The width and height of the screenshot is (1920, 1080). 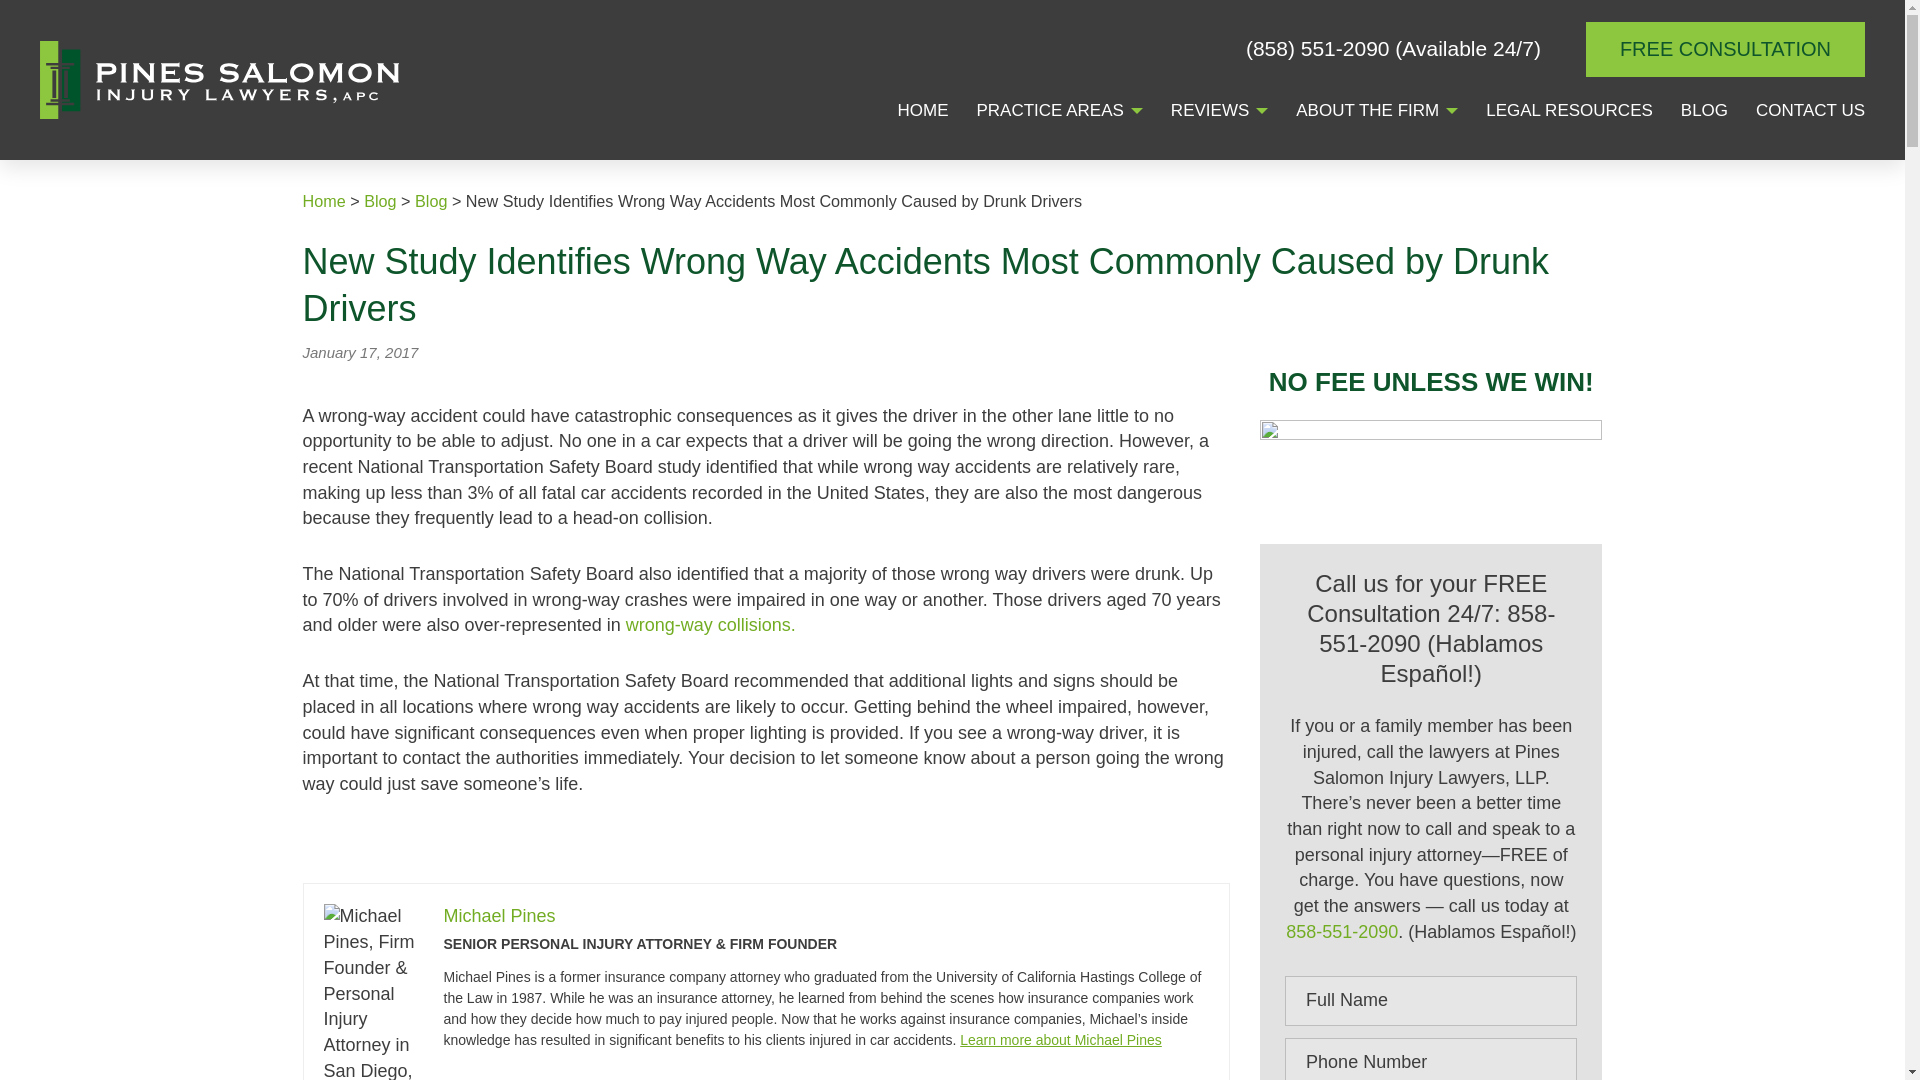 I want to click on Go to Blog., so click(x=380, y=200).